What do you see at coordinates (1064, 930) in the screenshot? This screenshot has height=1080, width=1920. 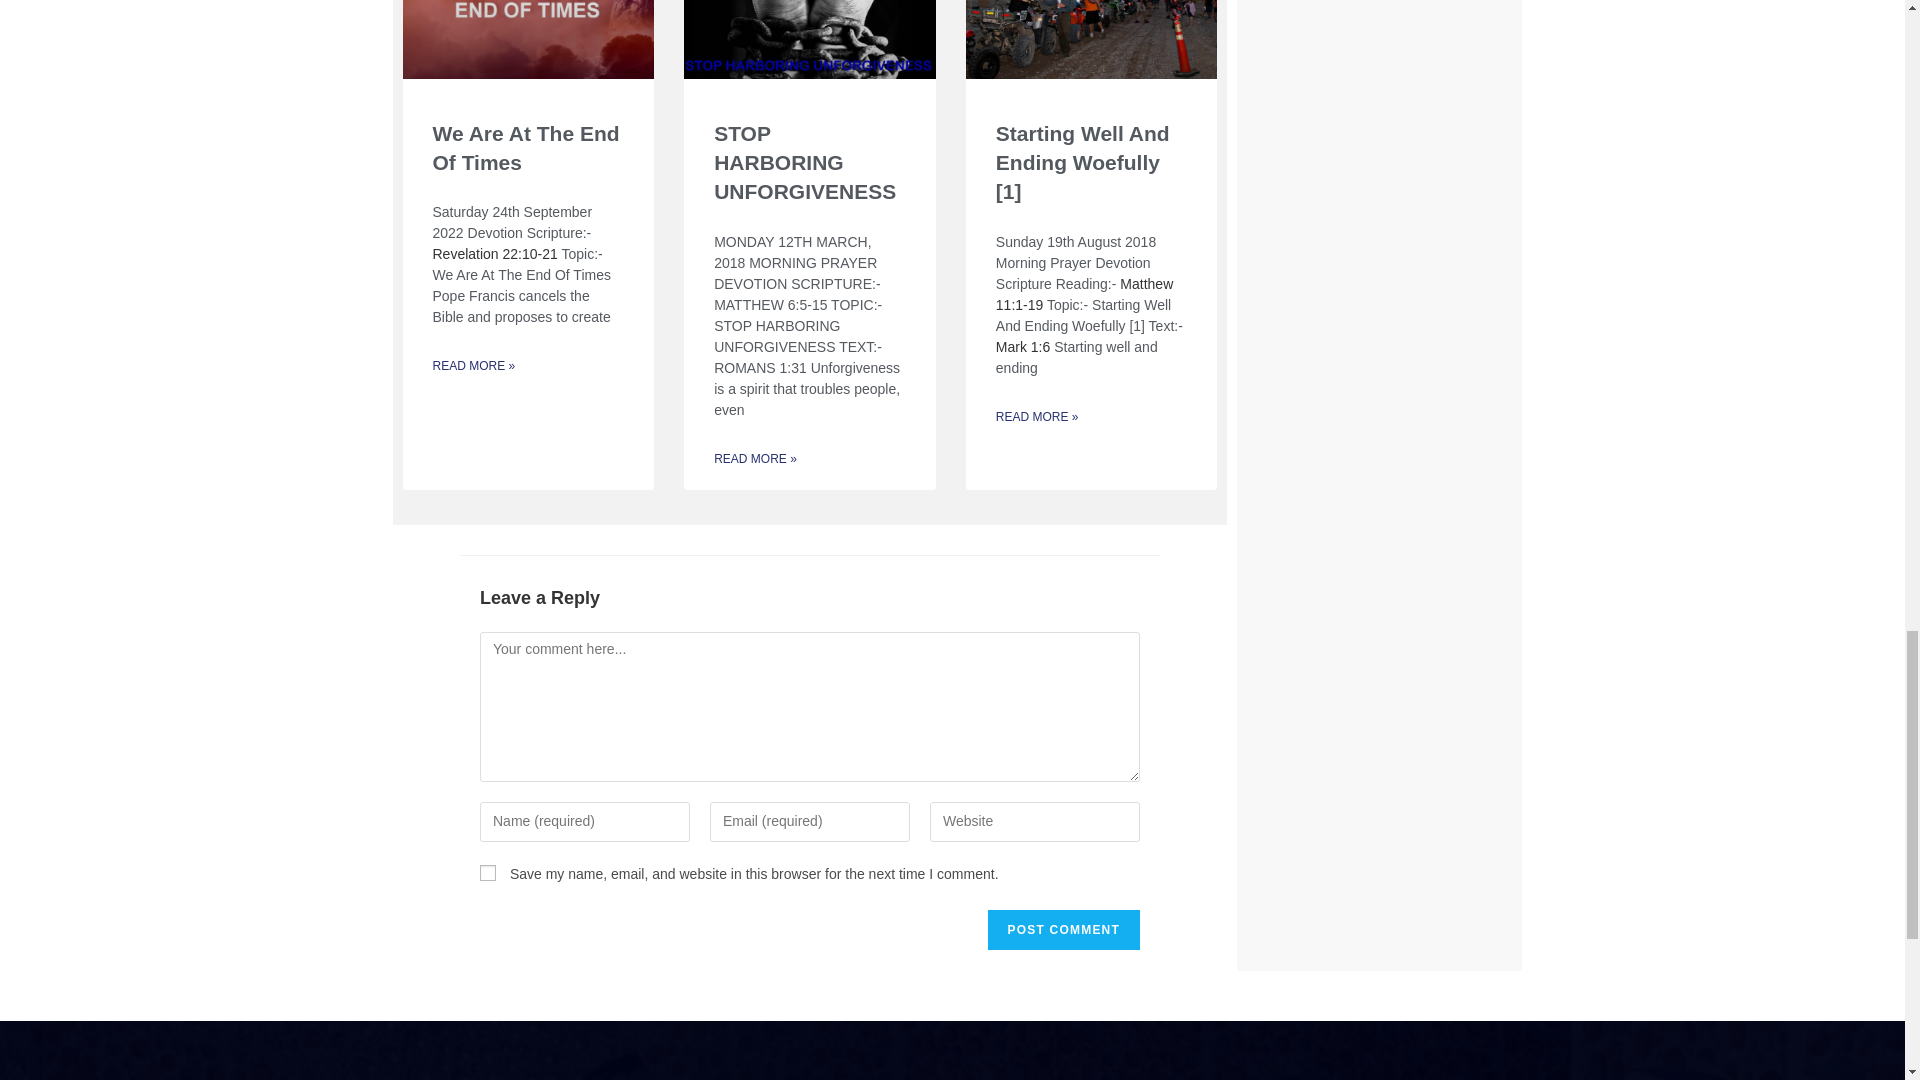 I see `Post Comment` at bounding box center [1064, 930].